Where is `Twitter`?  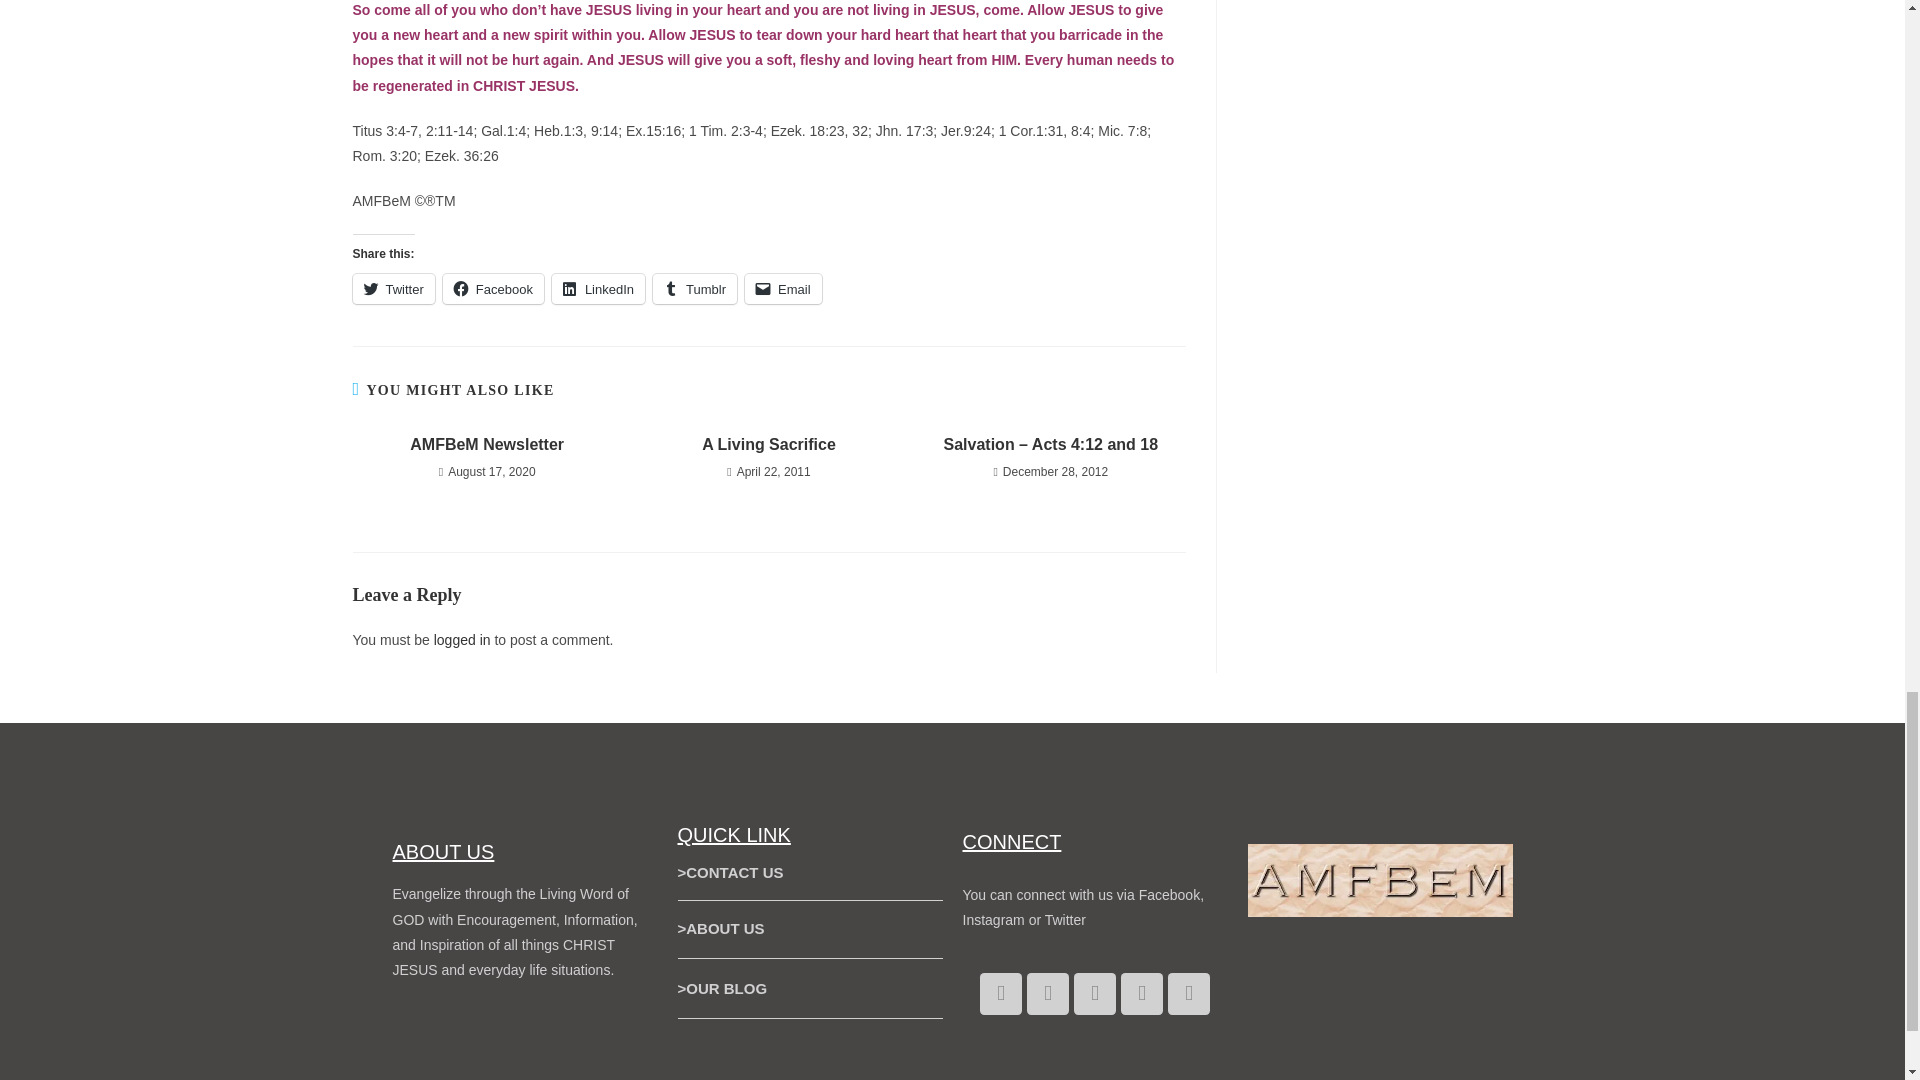
Twitter is located at coordinates (392, 288).